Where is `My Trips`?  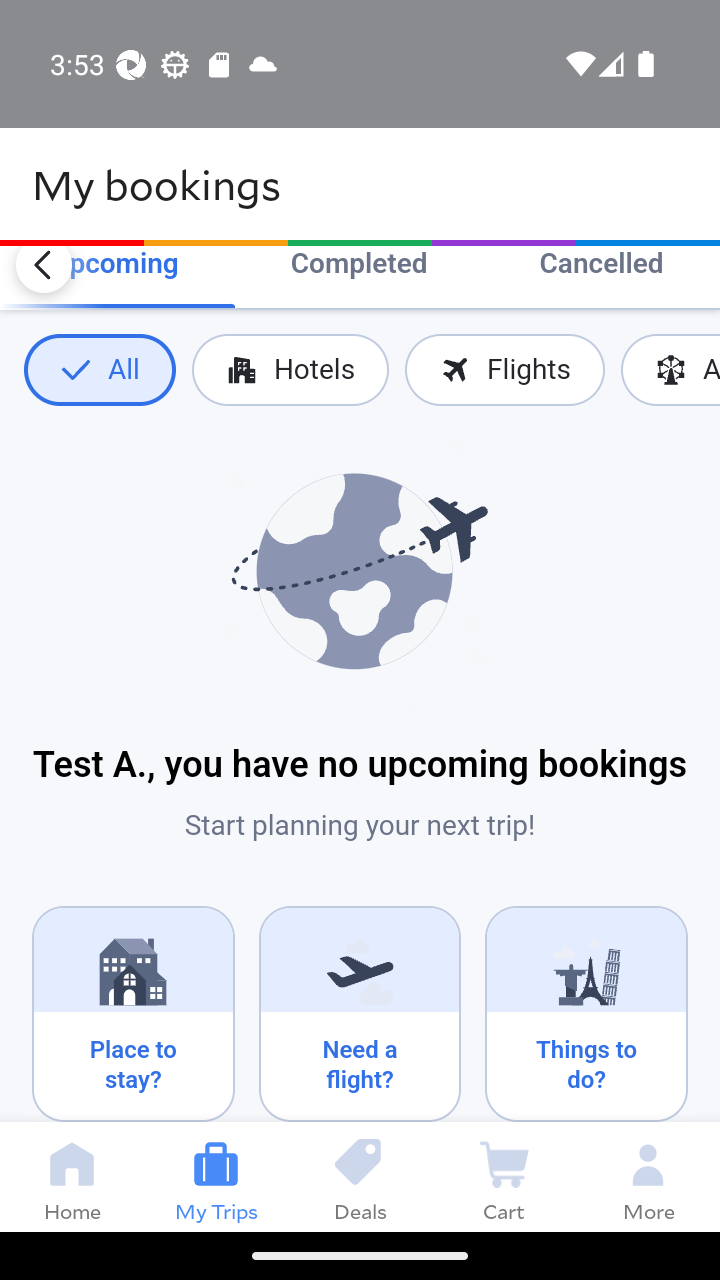 My Trips is located at coordinates (216, 1176).